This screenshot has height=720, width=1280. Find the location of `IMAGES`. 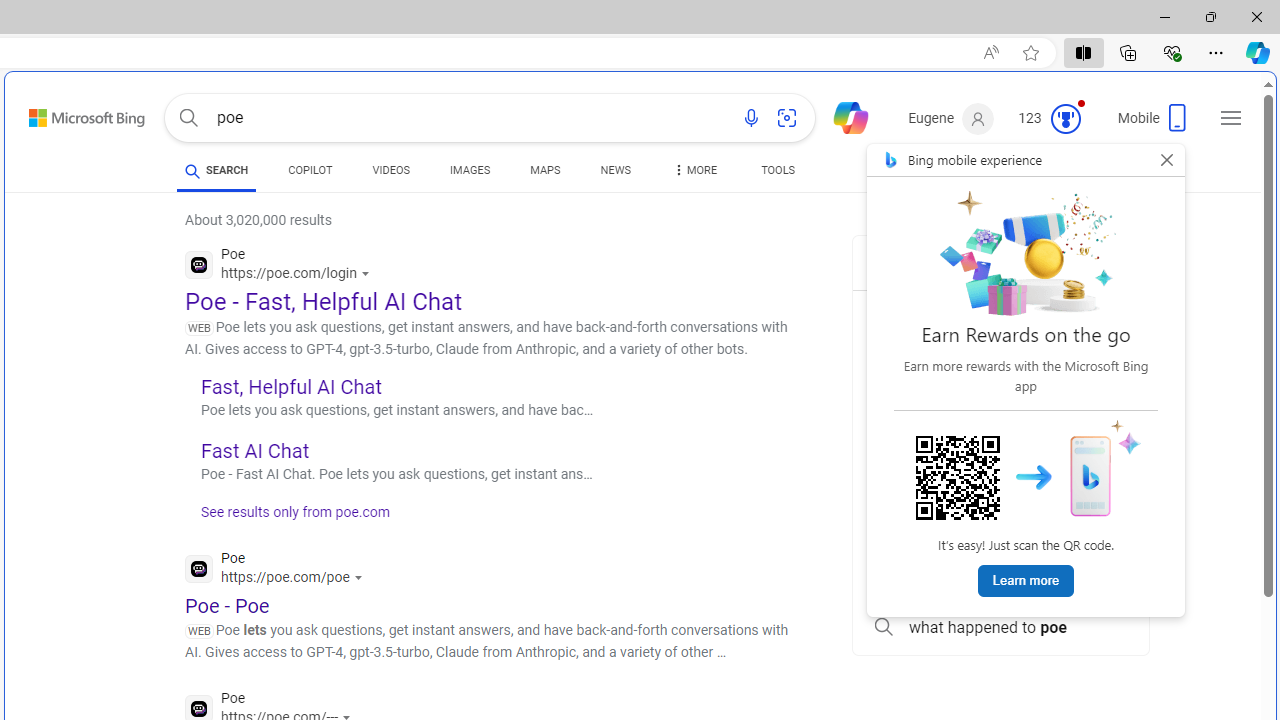

IMAGES is located at coordinates (470, 174).